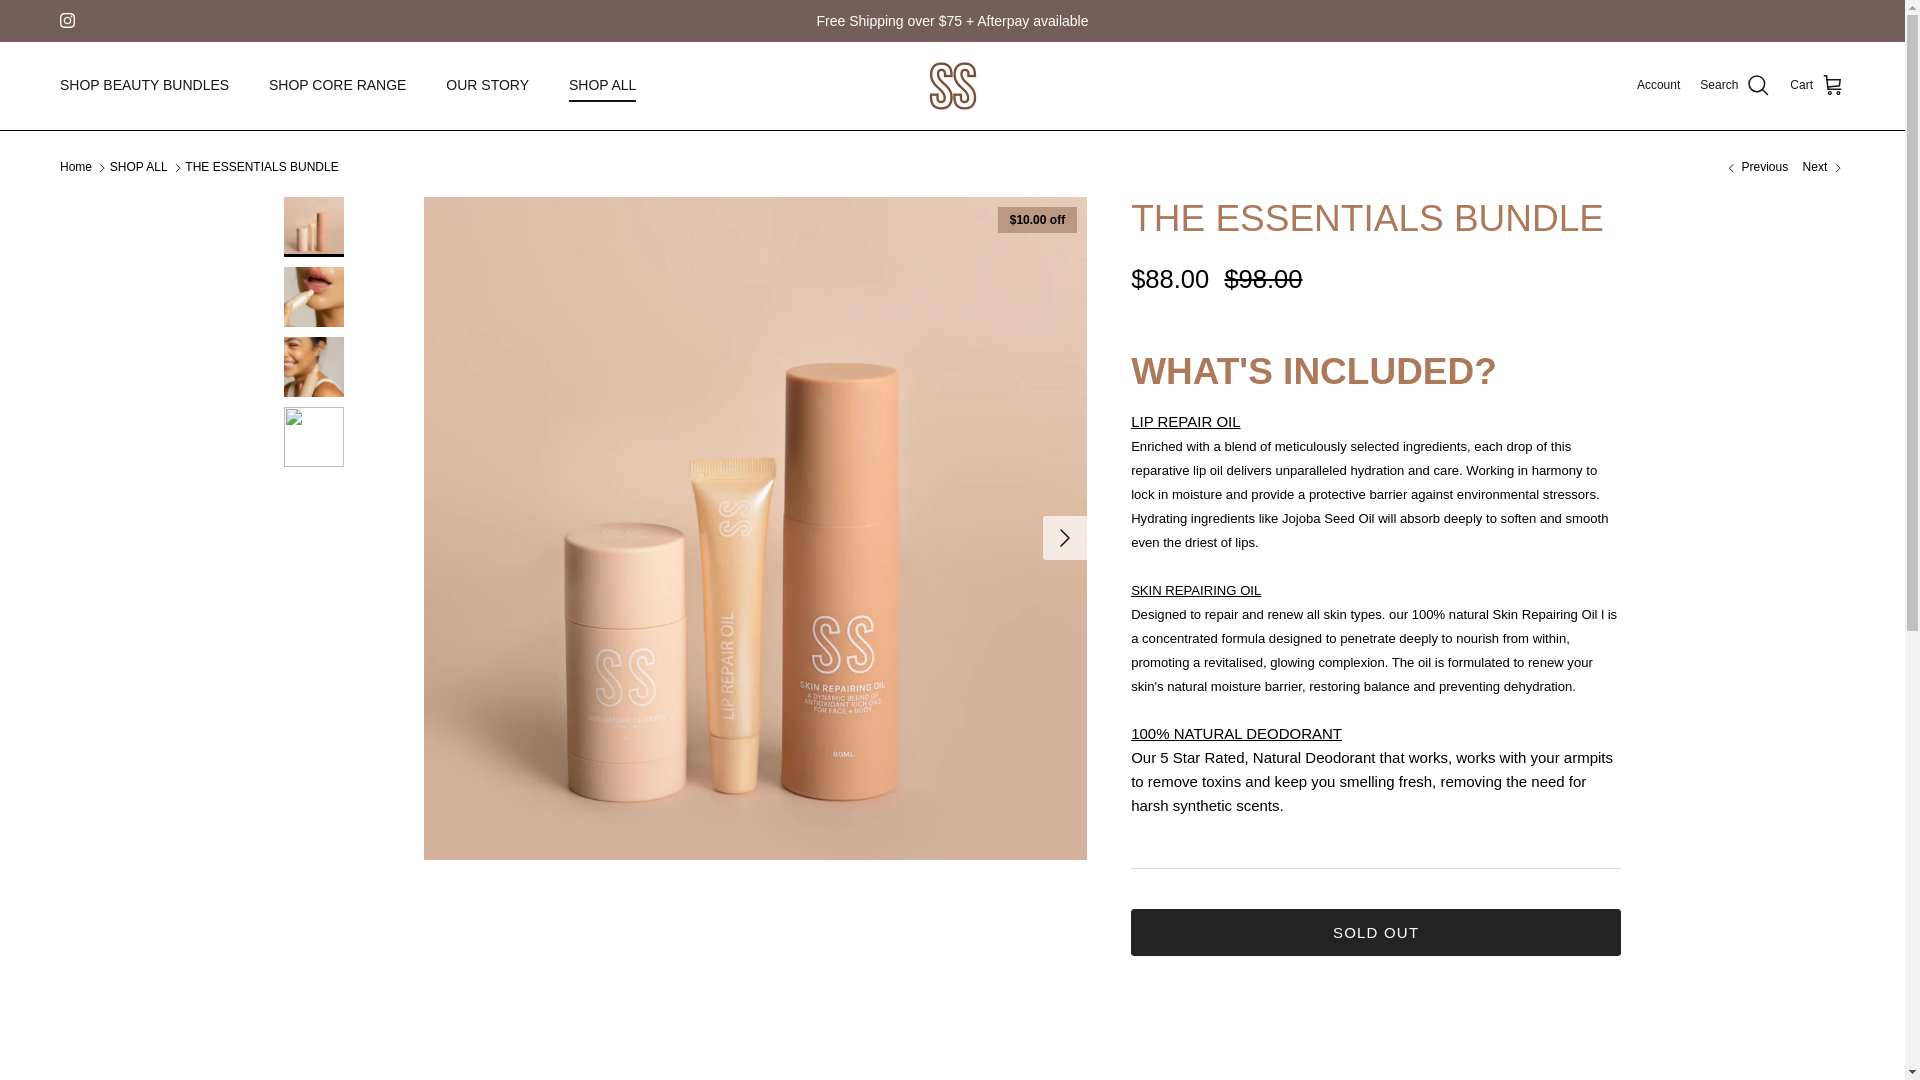 The width and height of the screenshot is (1920, 1080). What do you see at coordinates (602, 84) in the screenshot?
I see `SHOP ALL` at bounding box center [602, 84].